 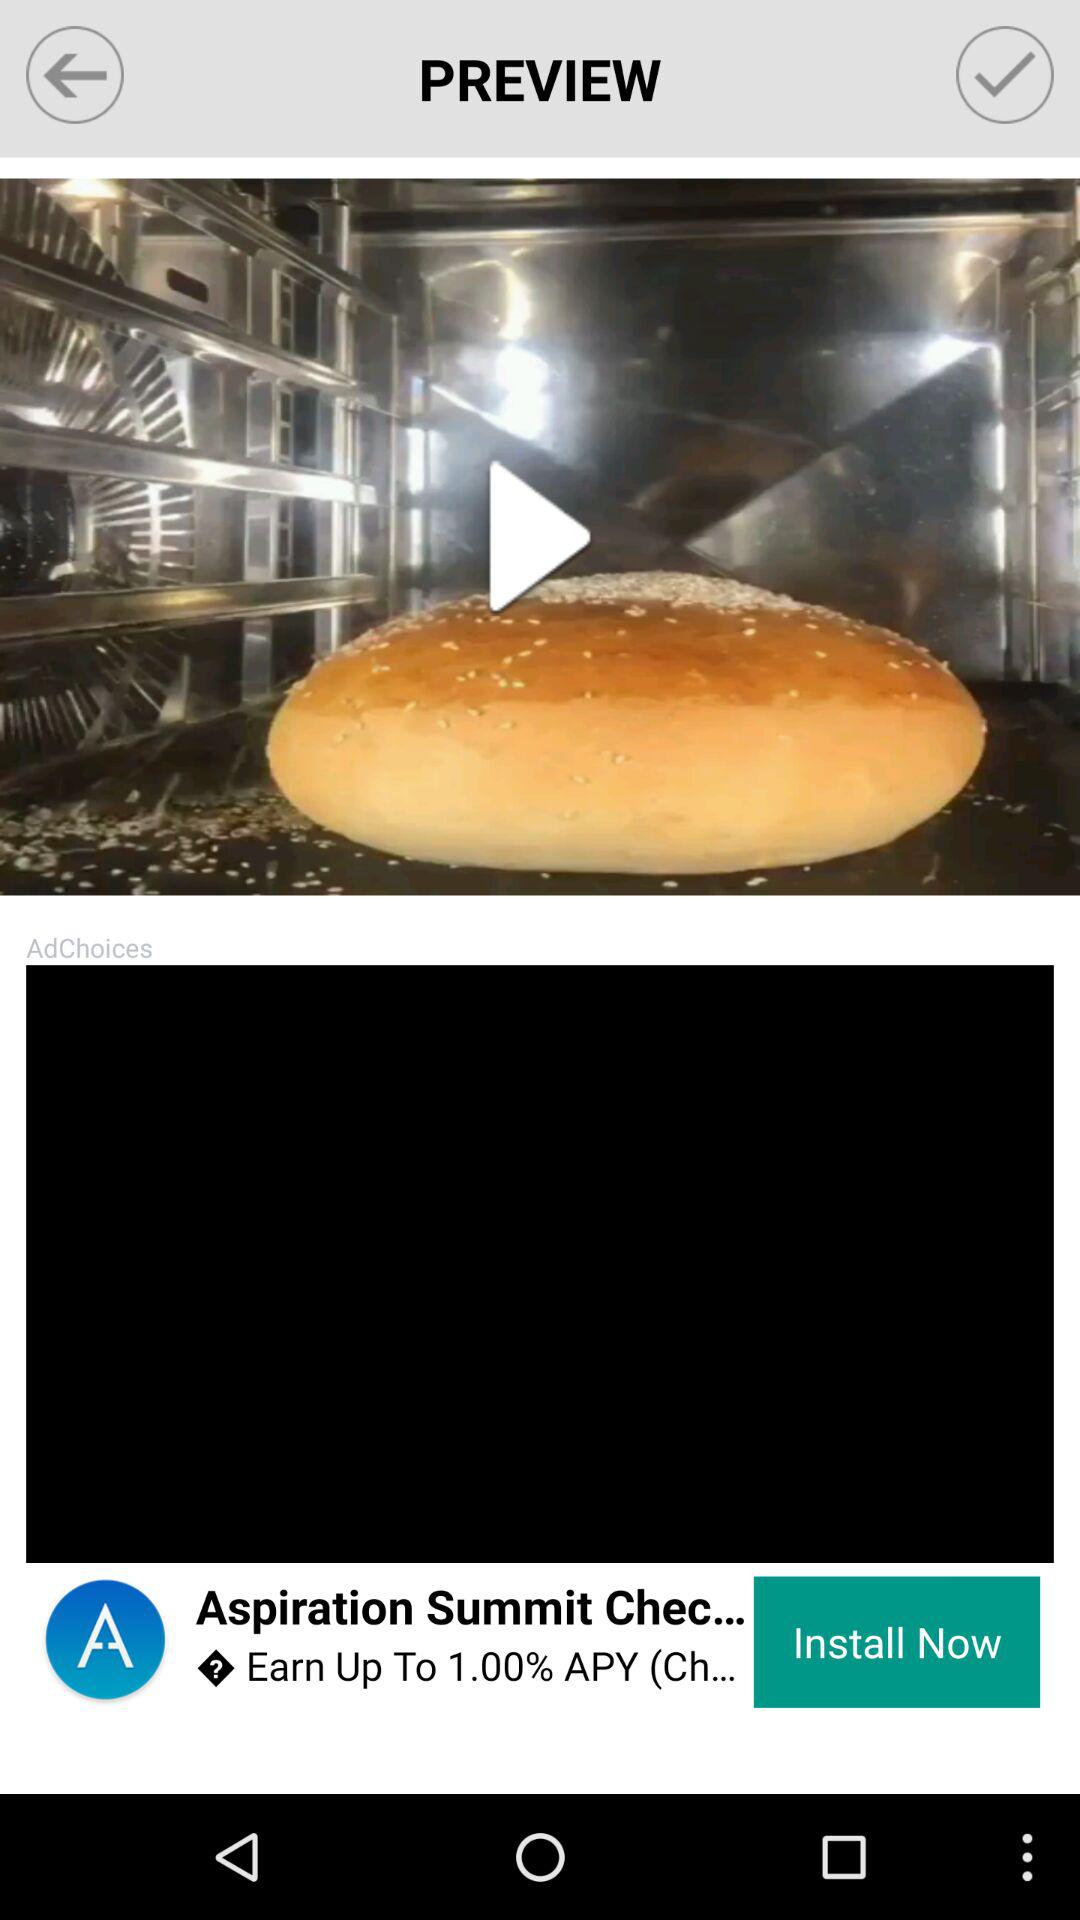 What do you see at coordinates (540, 536) in the screenshot?
I see `button to play the video` at bounding box center [540, 536].